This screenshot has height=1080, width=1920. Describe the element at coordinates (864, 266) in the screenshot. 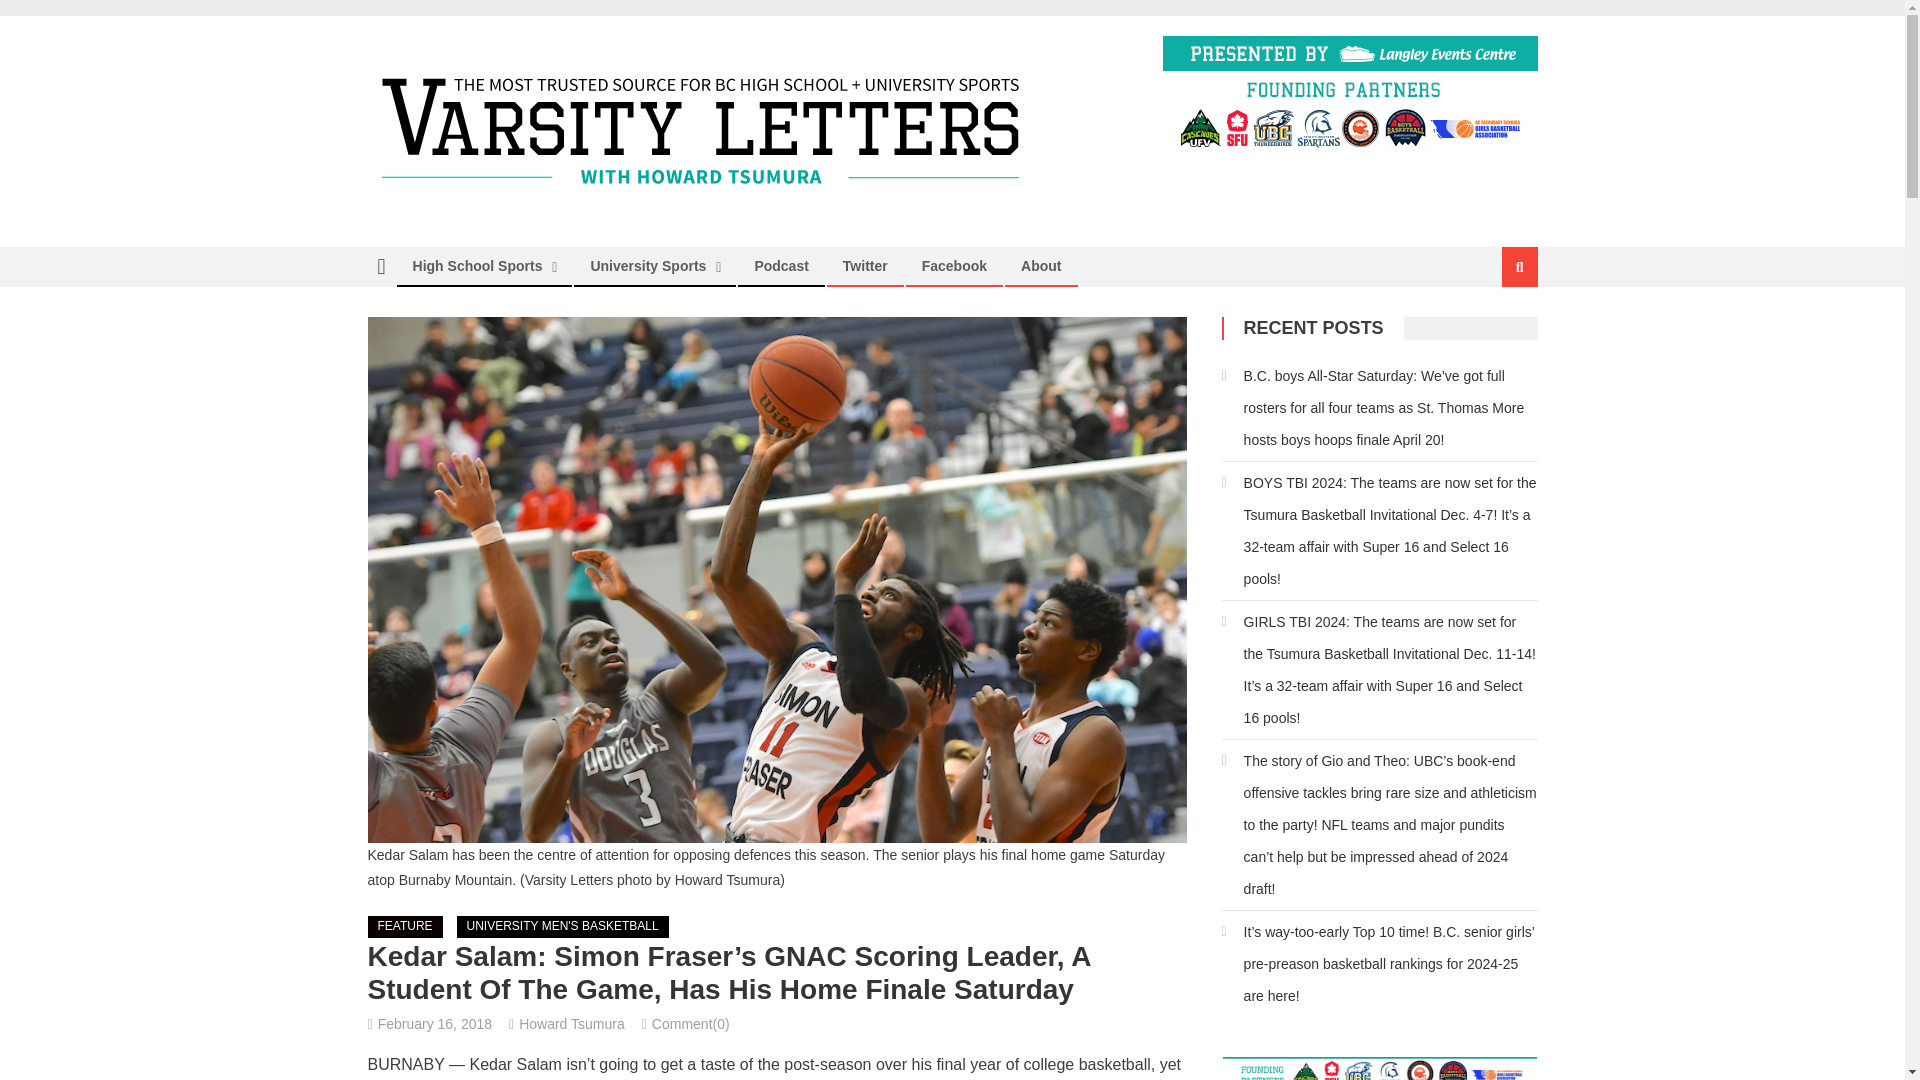

I see `Twitter` at that location.